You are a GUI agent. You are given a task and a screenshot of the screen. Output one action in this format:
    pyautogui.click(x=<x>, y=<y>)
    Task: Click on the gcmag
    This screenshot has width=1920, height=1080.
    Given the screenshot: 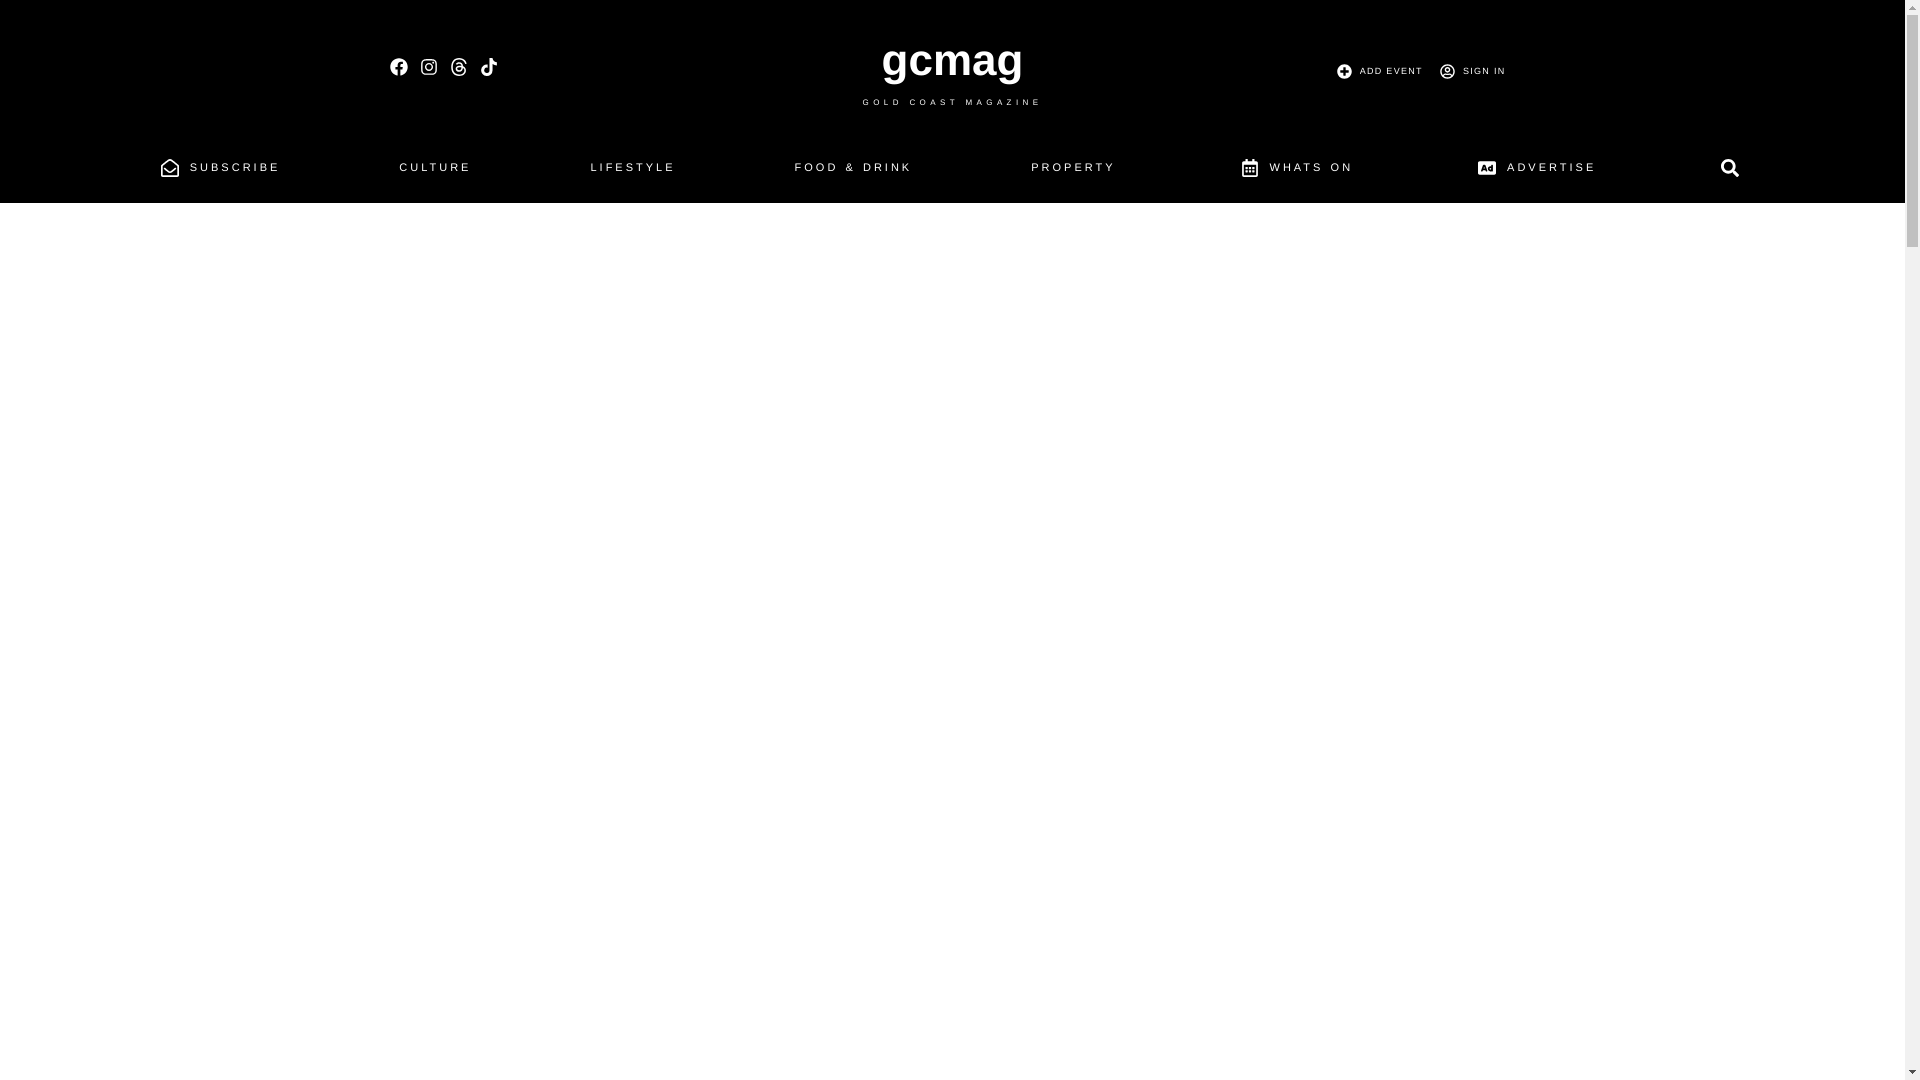 What is the action you would take?
    pyautogui.click(x=952, y=60)
    